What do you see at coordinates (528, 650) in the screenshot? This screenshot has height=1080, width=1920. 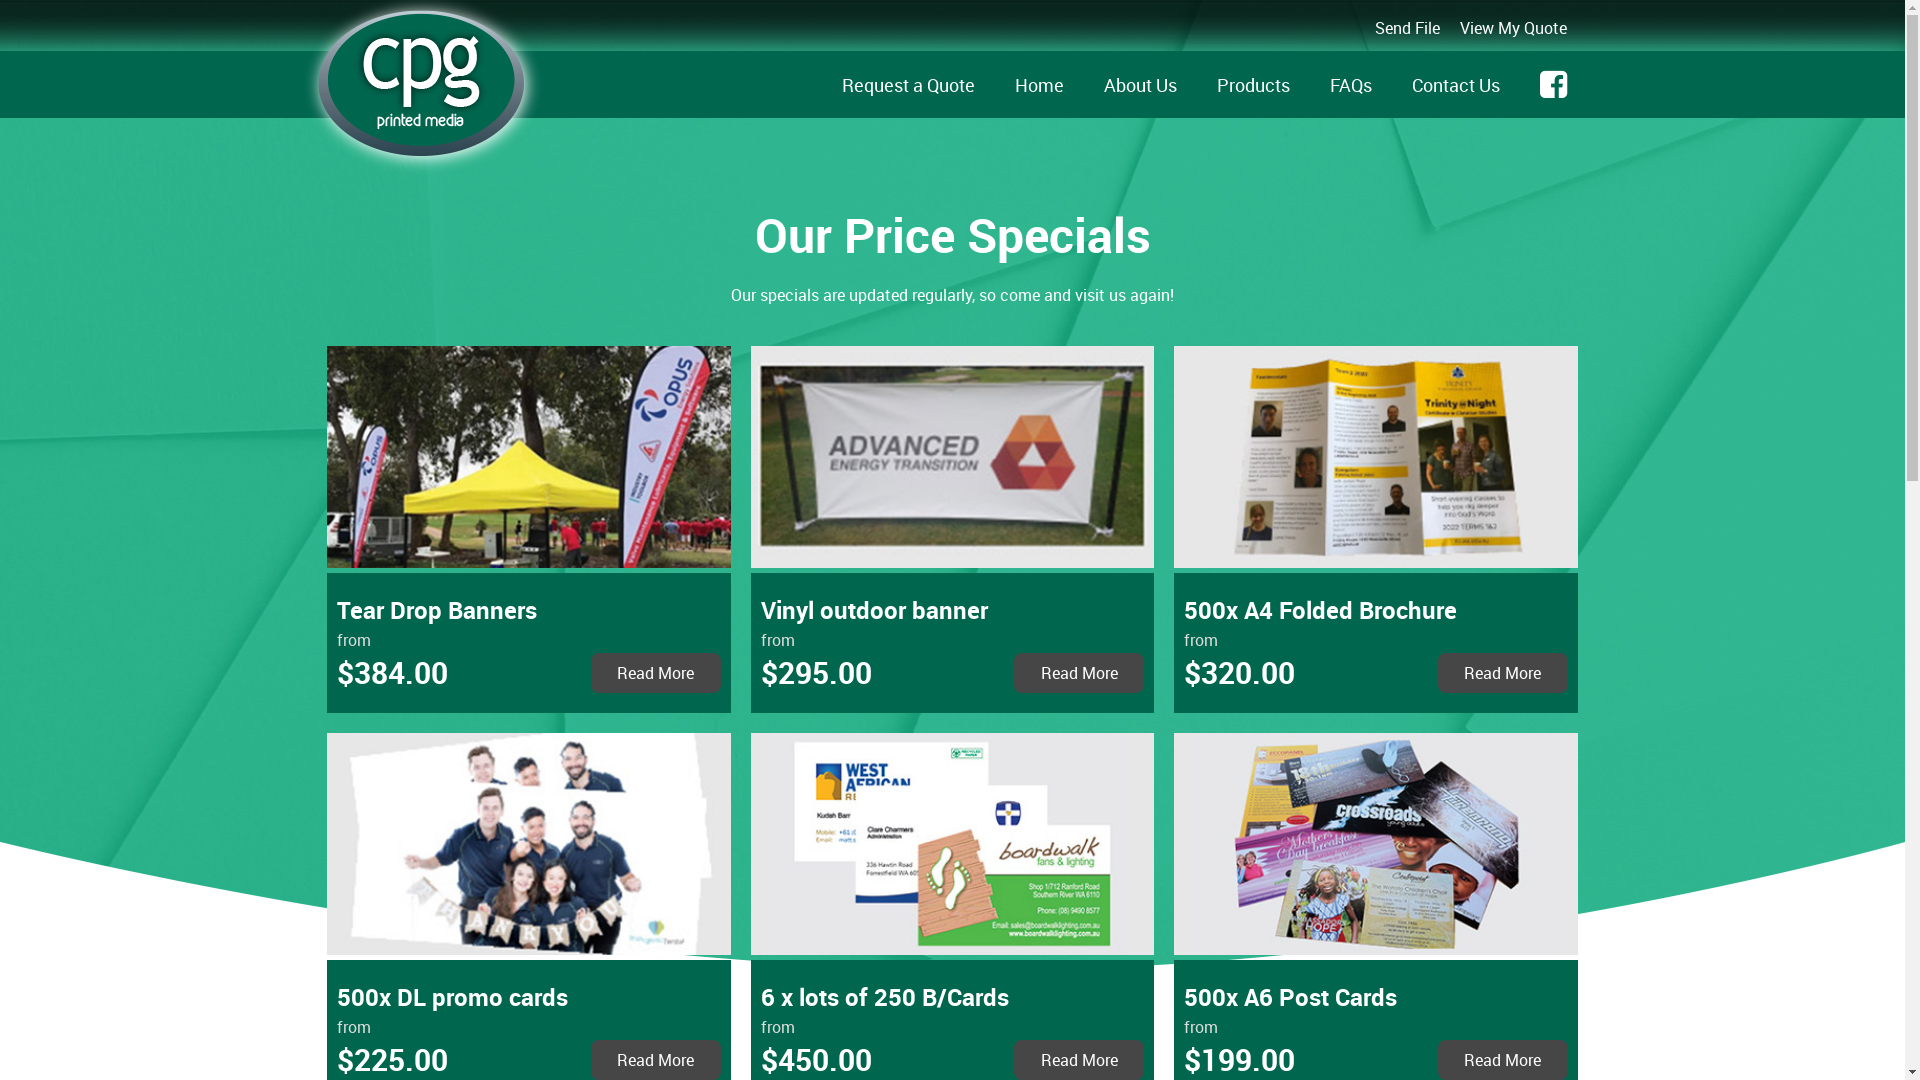 I see `Tear Drop Banners
from
$384.00
Read More` at bounding box center [528, 650].